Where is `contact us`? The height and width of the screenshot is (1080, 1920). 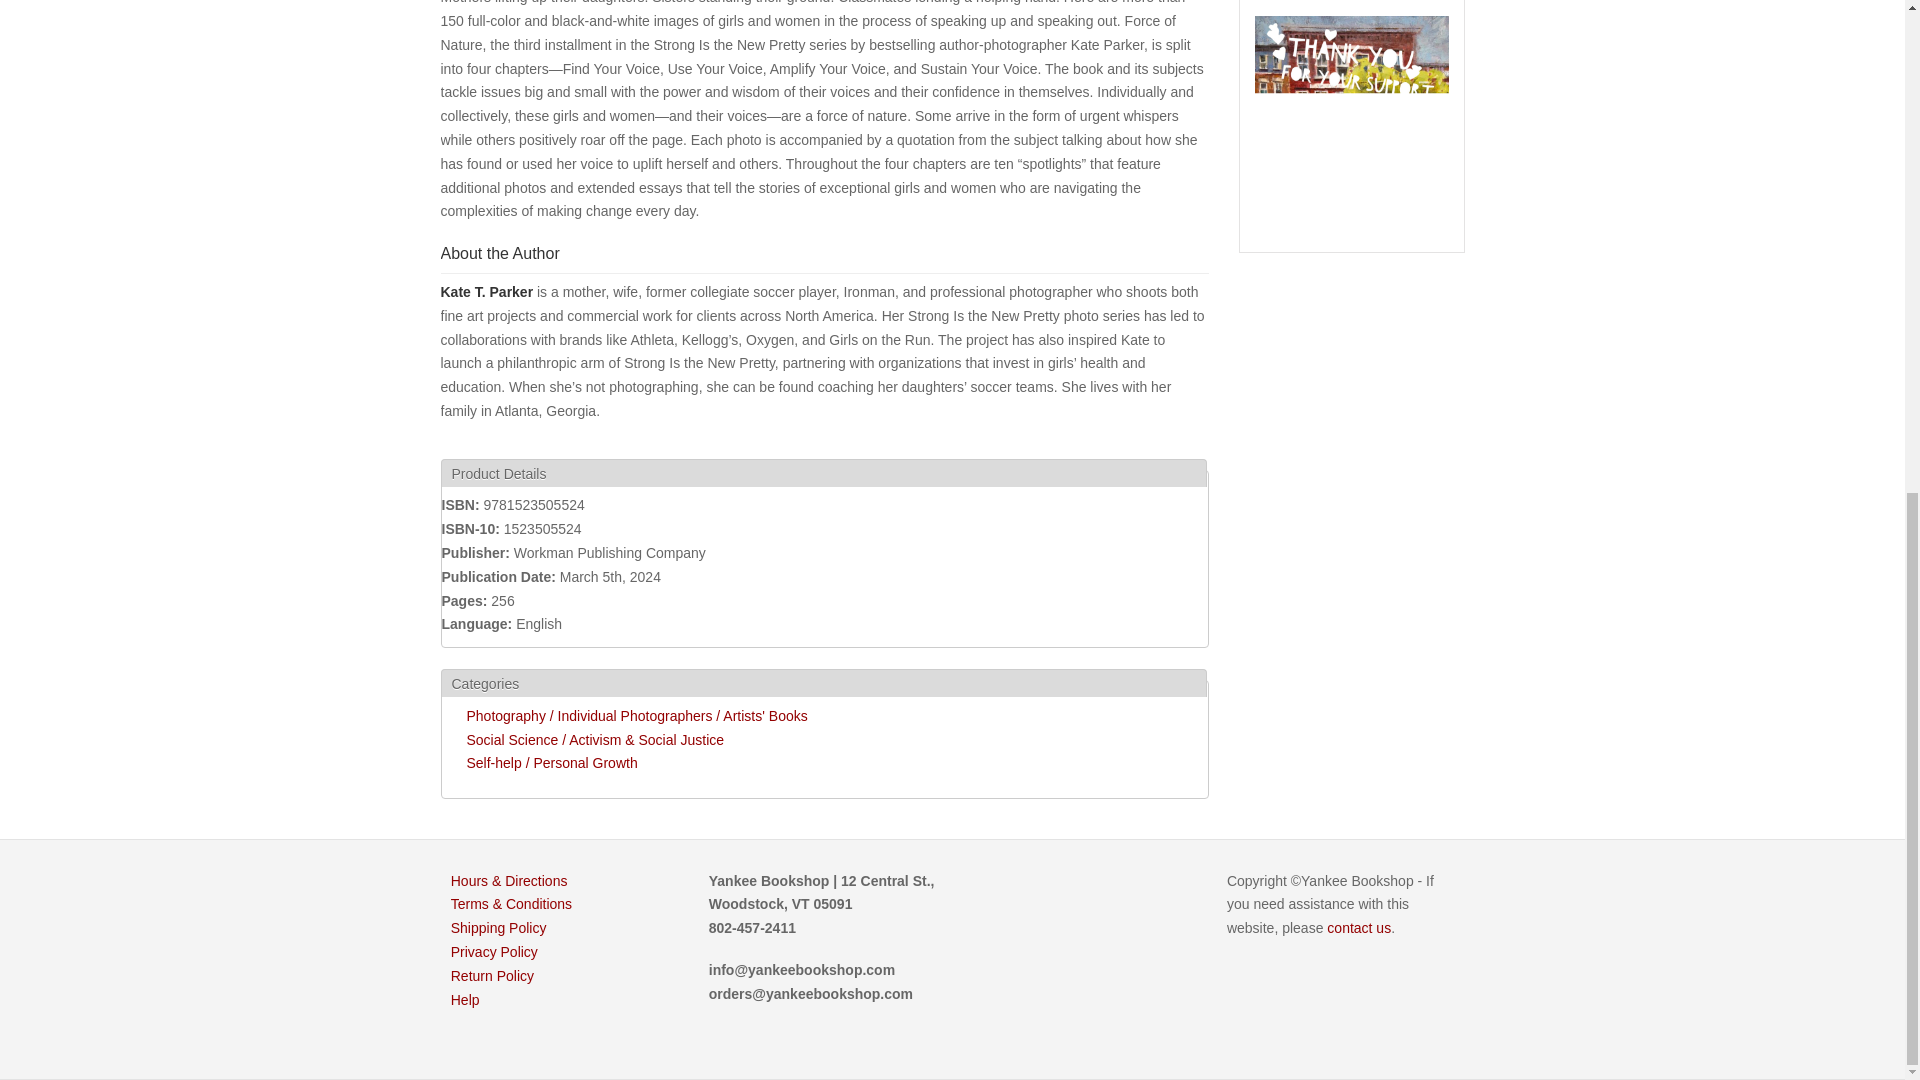 contact us is located at coordinates (1358, 928).